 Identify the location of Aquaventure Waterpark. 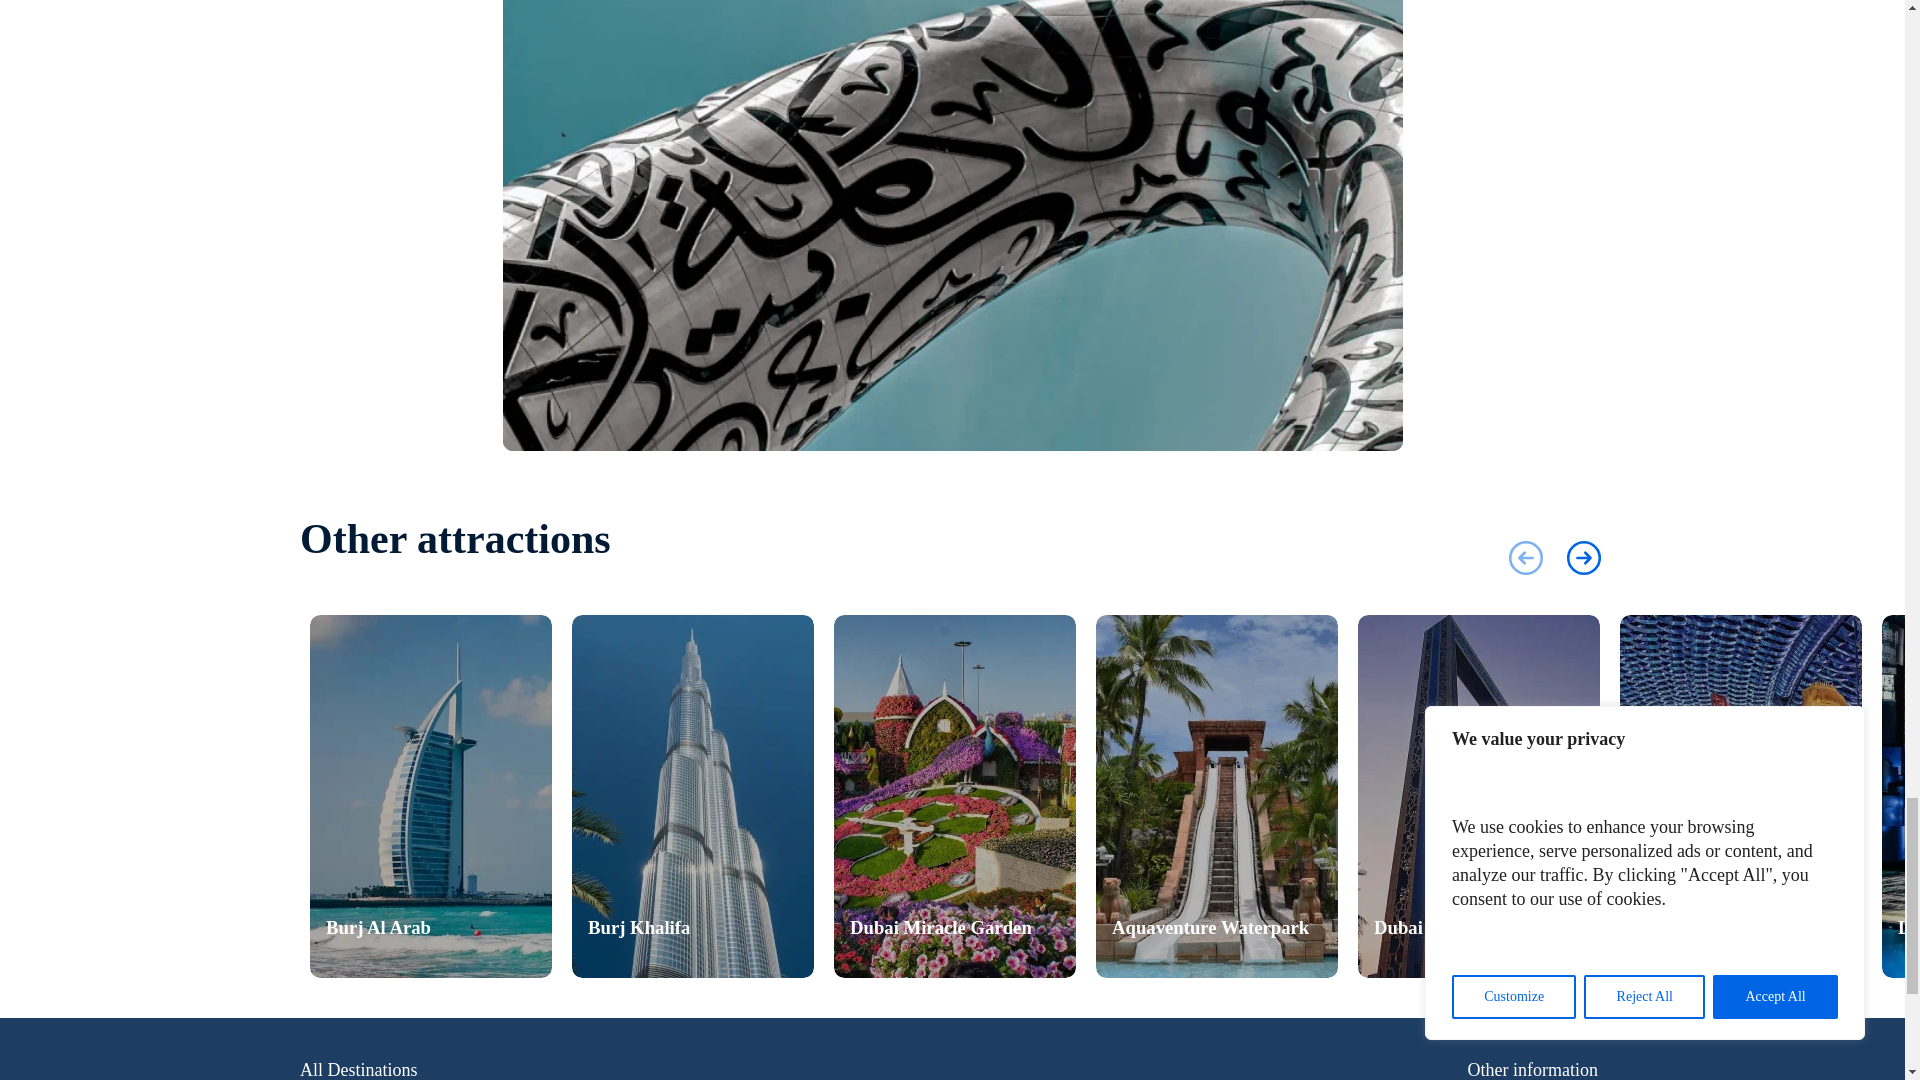
(1217, 796).